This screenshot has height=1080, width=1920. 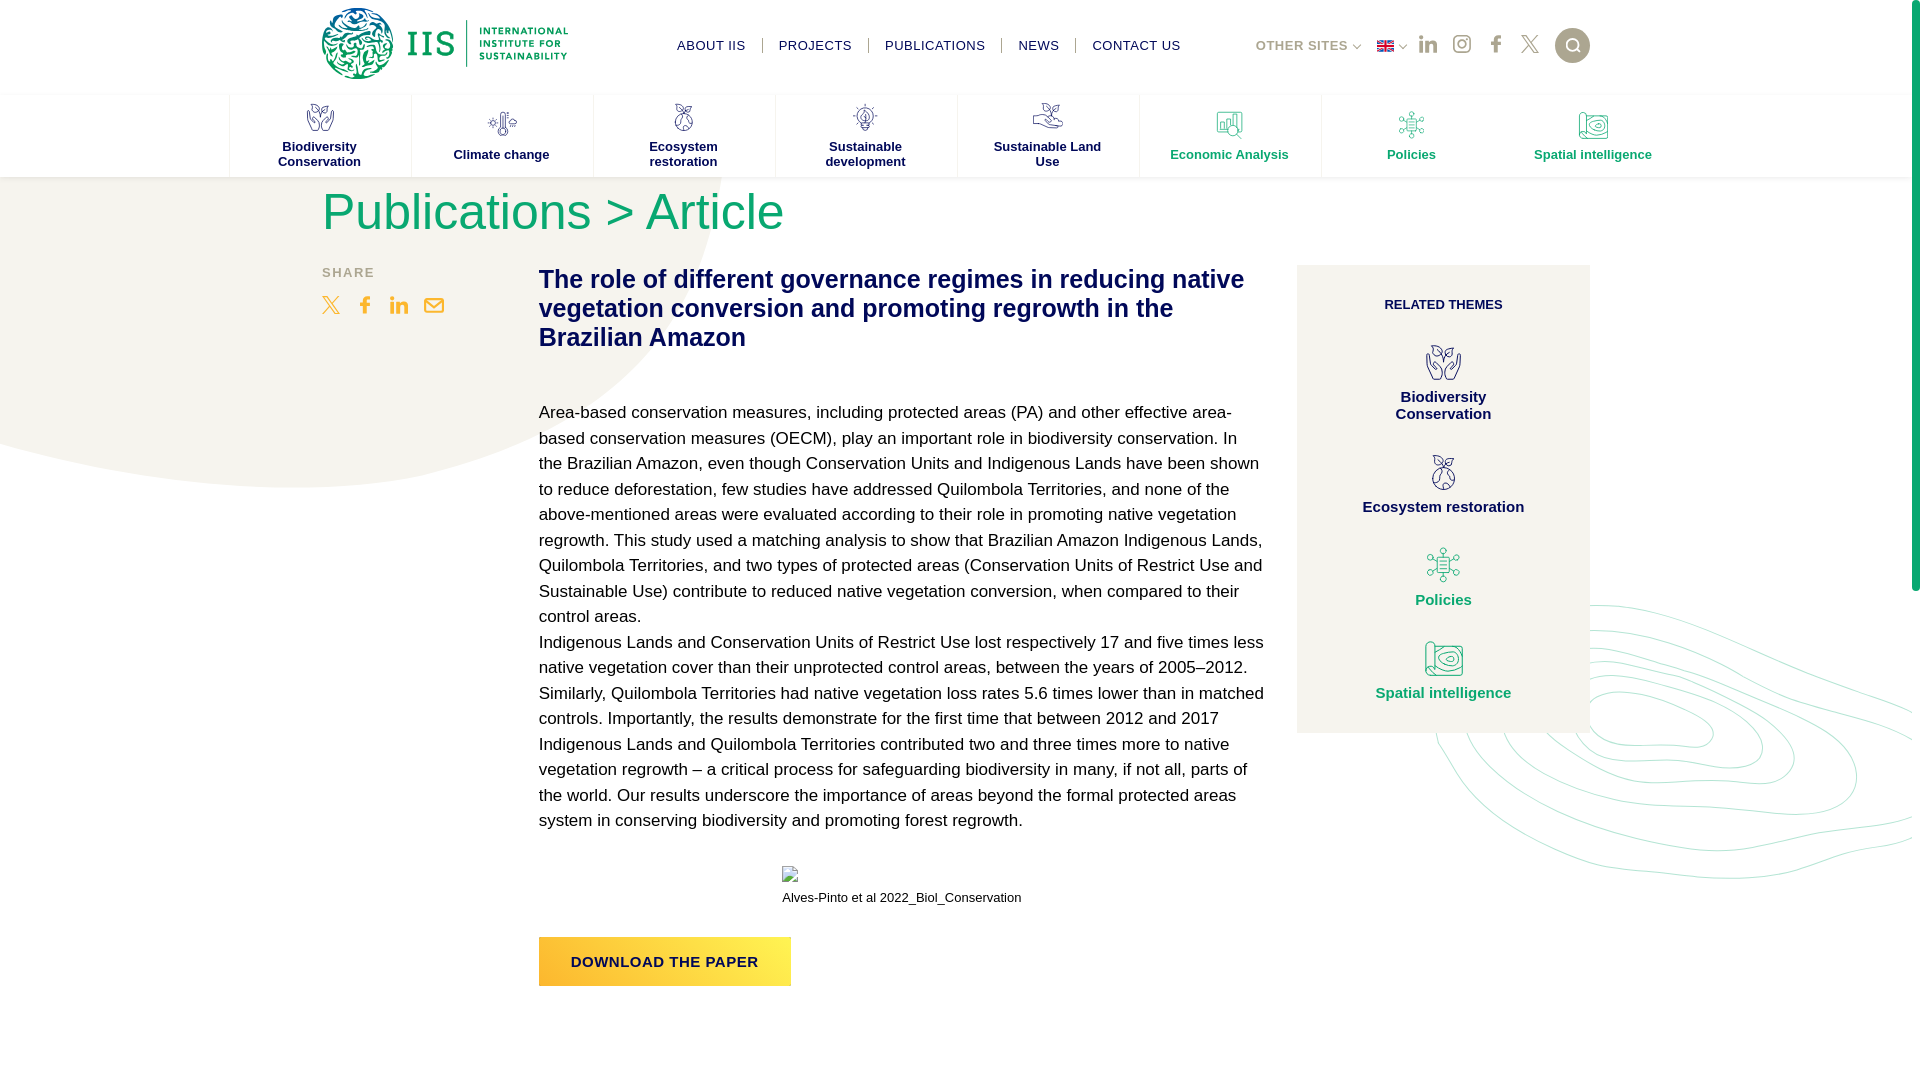 What do you see at coordinates (711, 44) in the screenshot?
I see `ABOUT IIS` at bounding box center [711, 44].